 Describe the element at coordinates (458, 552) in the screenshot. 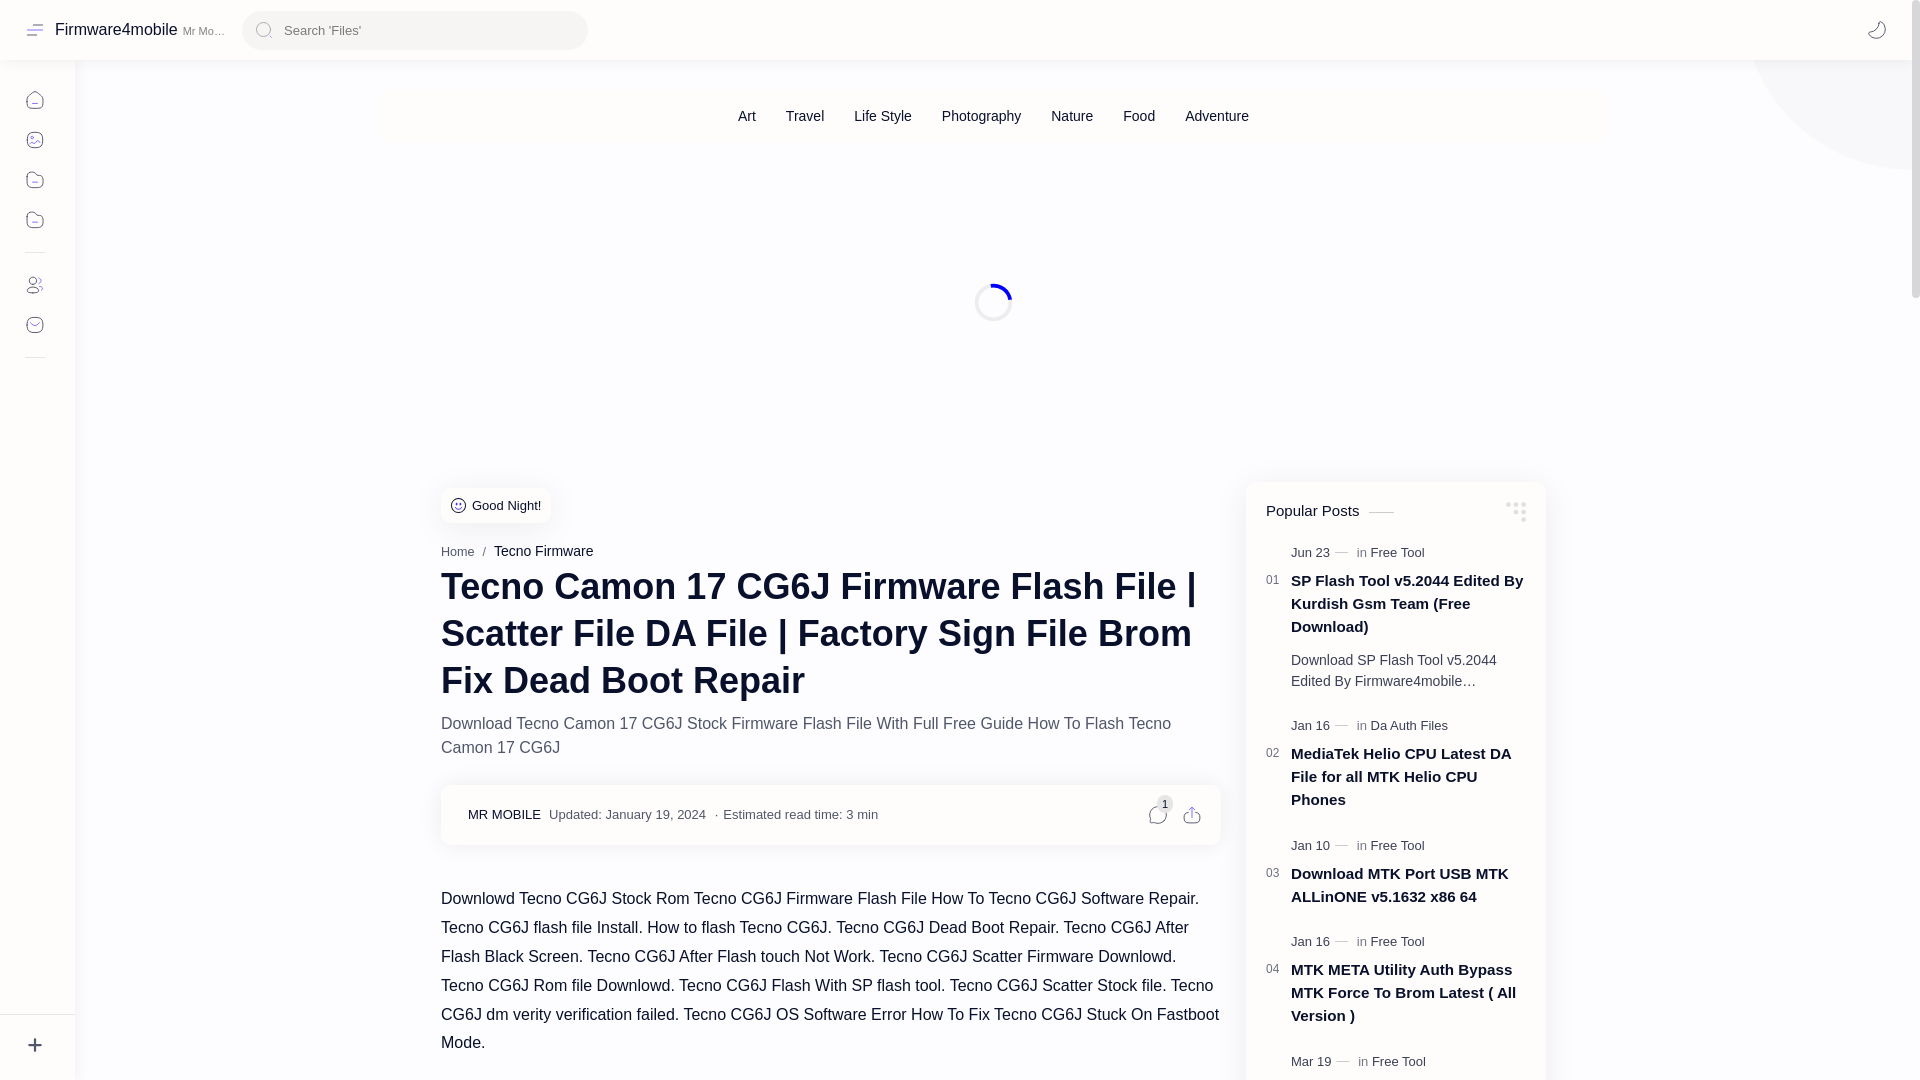

I see `Home` at that location.